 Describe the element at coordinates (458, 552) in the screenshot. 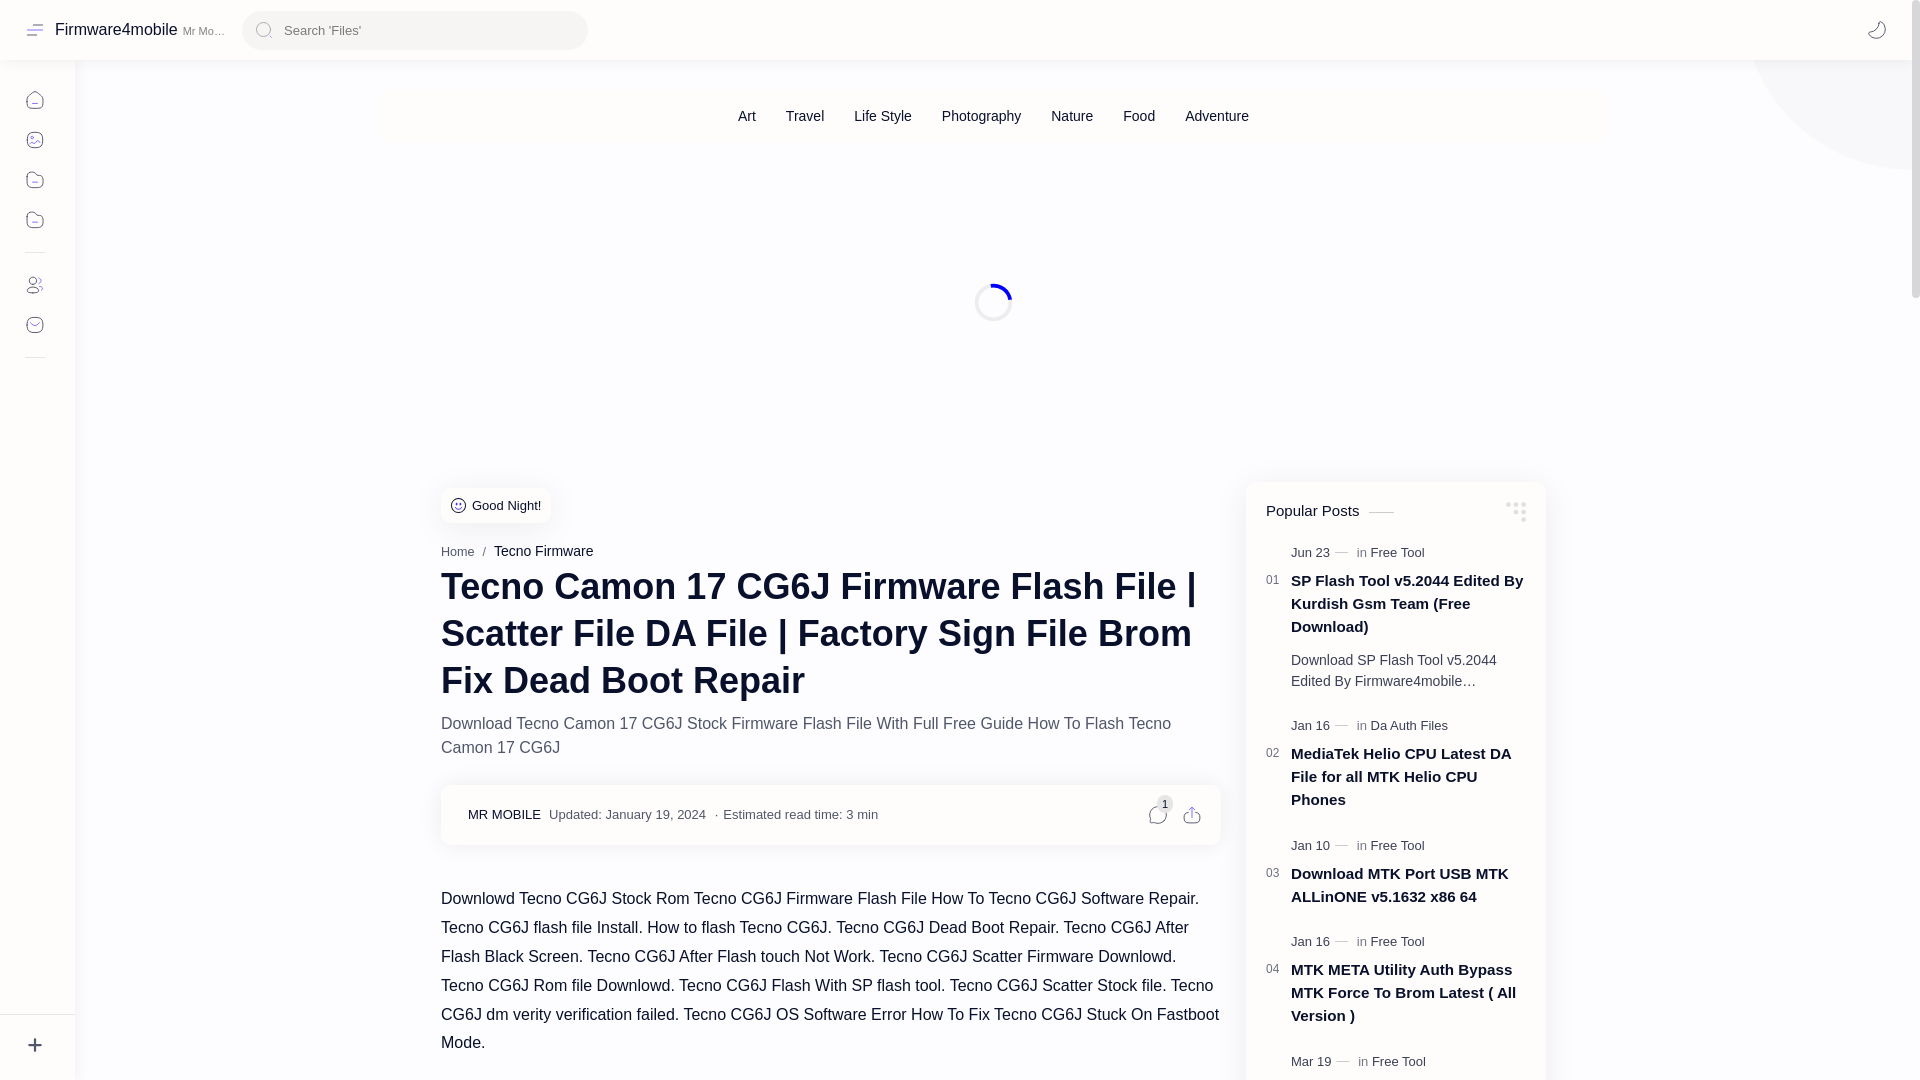

I see `Home` at that location.